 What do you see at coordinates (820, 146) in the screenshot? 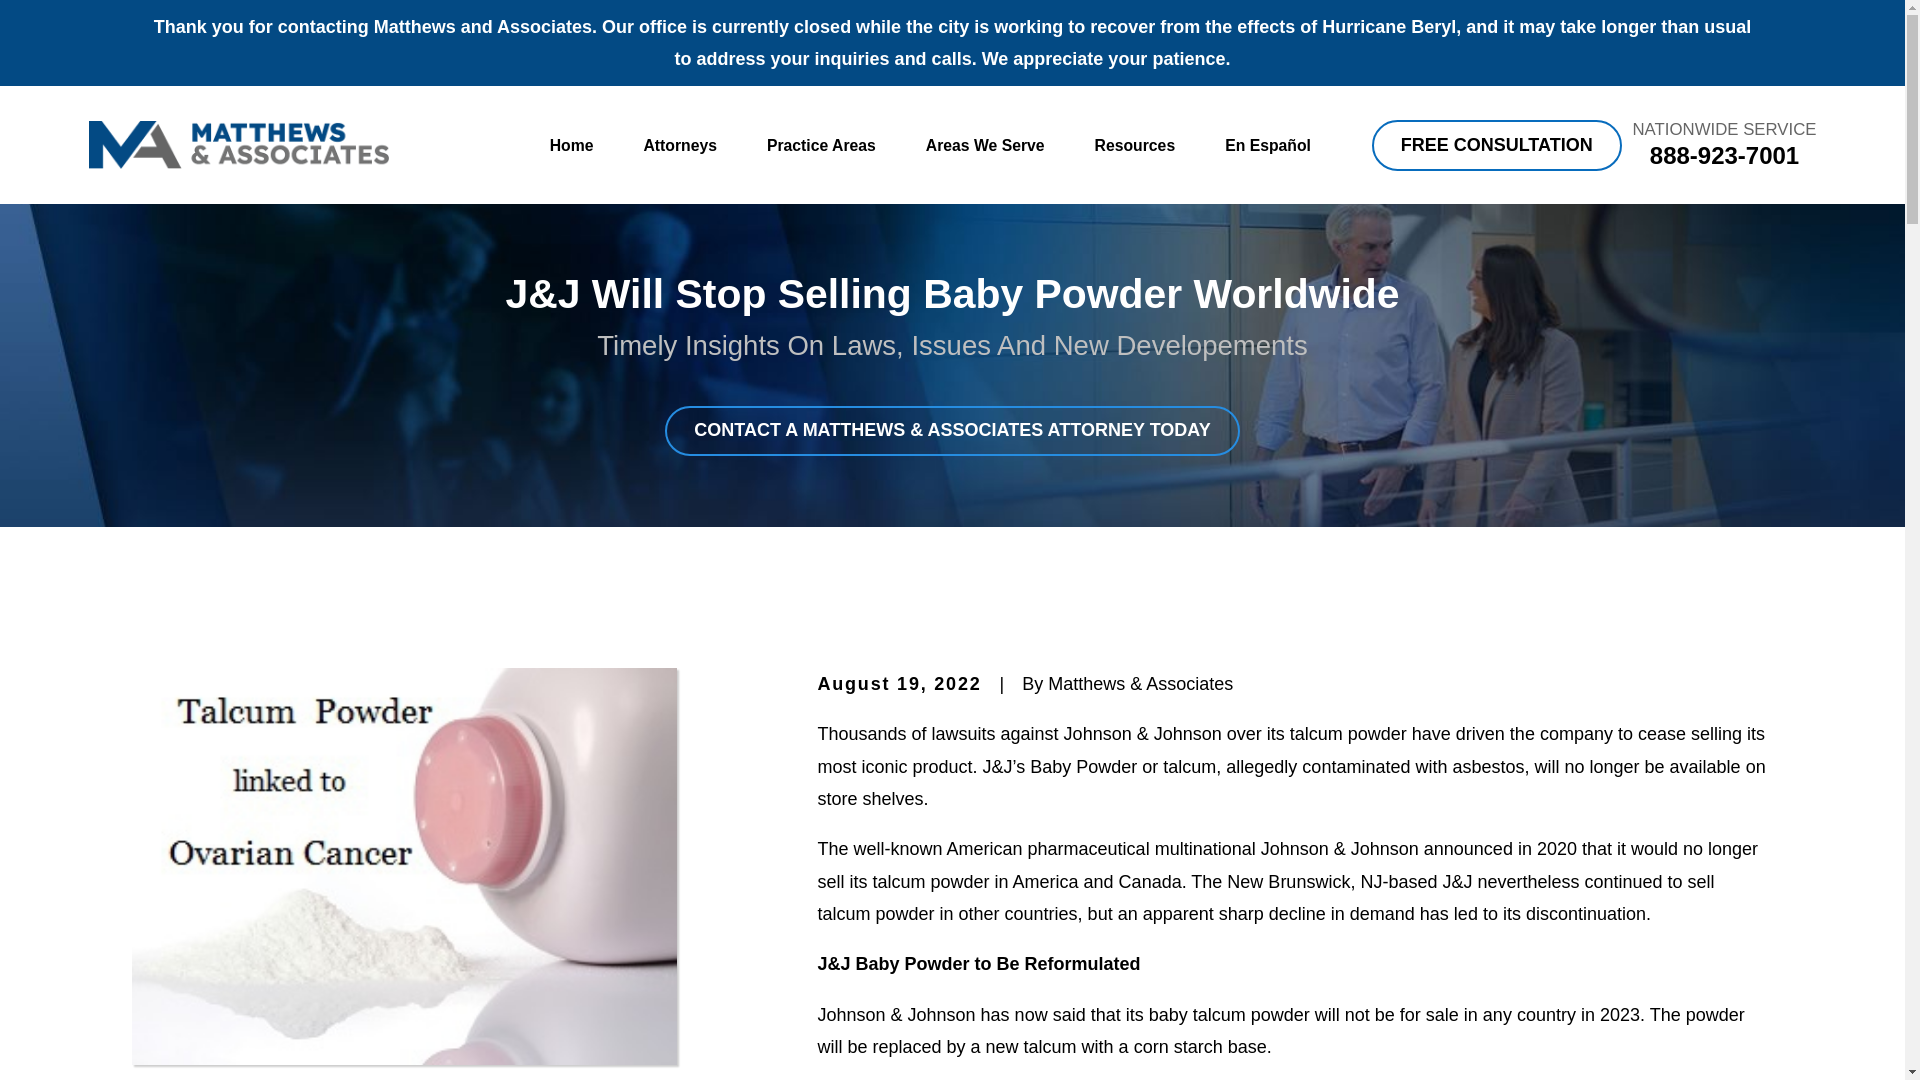
I see `Practice Areas` at bounding box center [820, 146].